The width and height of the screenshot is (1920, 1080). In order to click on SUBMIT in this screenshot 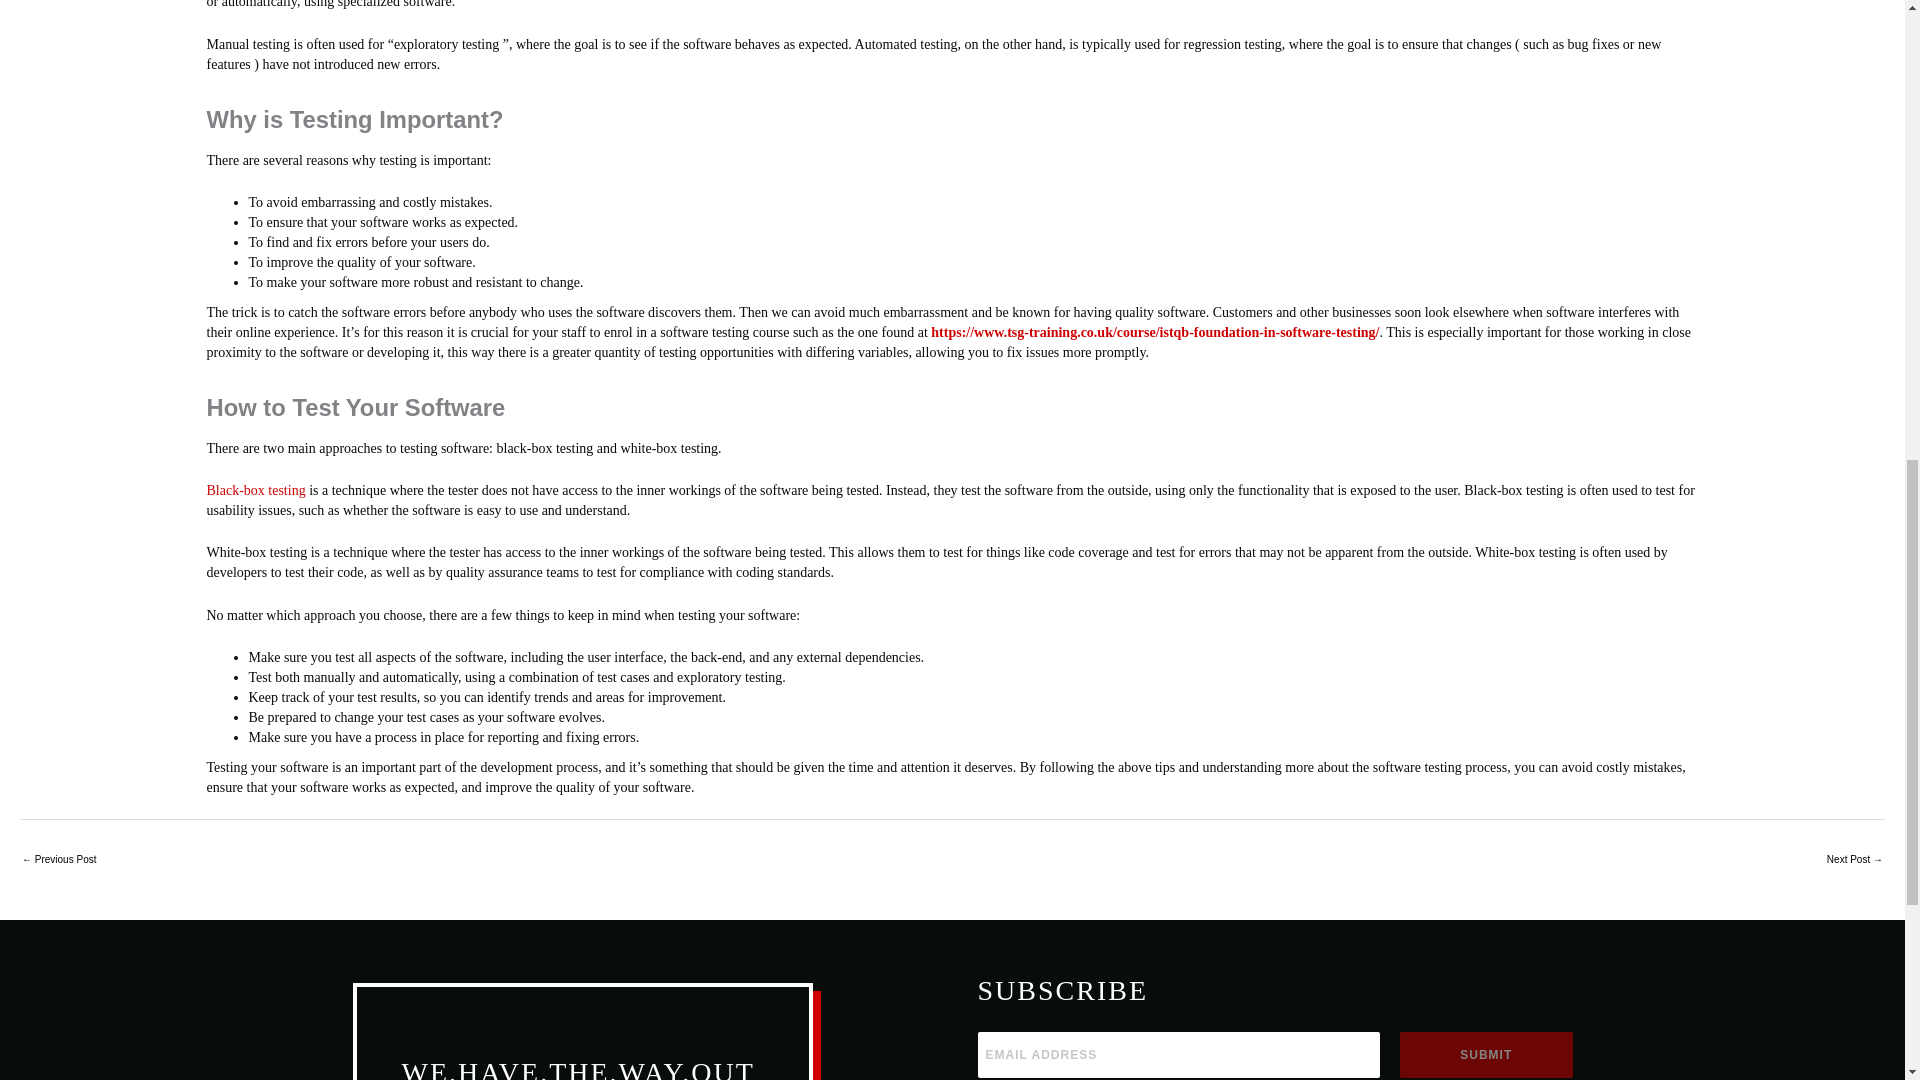, I will do `click(1486, 1054)`.